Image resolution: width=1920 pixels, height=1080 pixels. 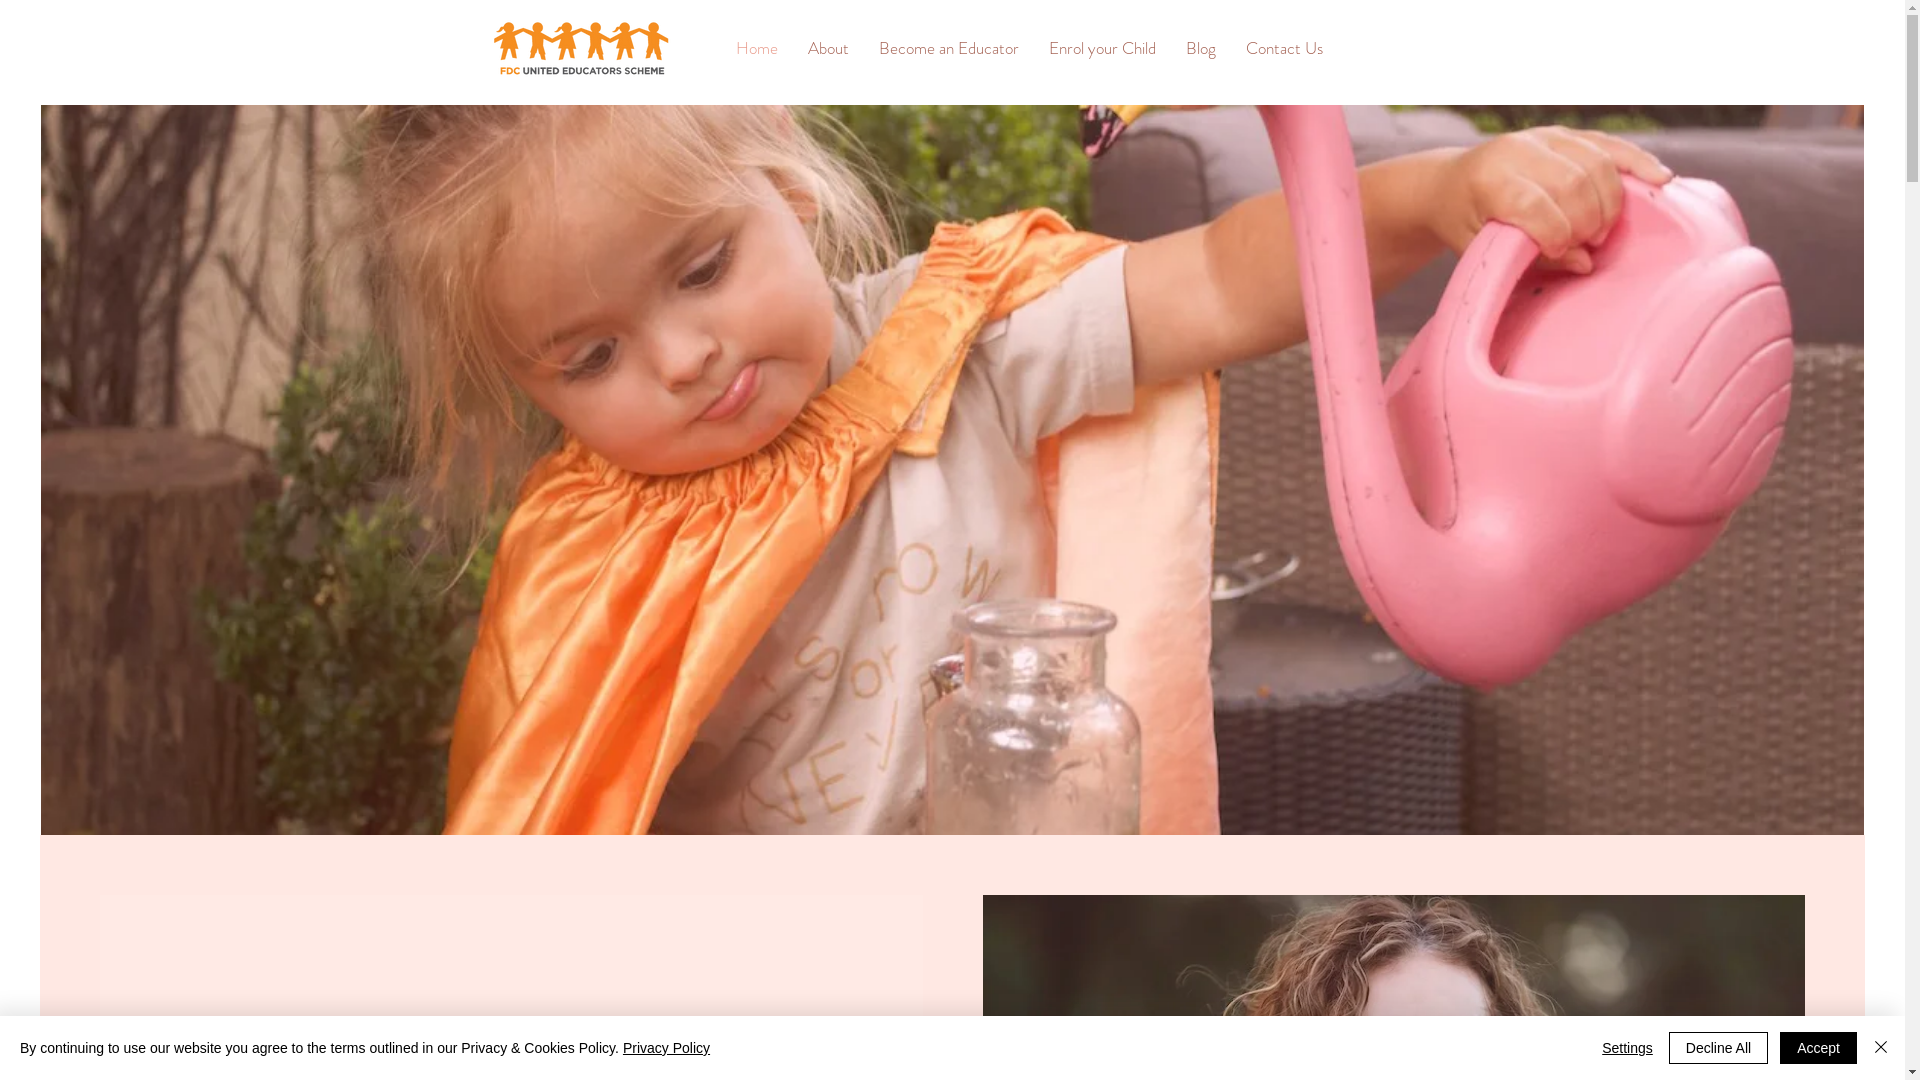 What do you see at coordinates (1718, 1048) in the screenshot?
I see `Decline All` at bounding box center [1718, 1048].